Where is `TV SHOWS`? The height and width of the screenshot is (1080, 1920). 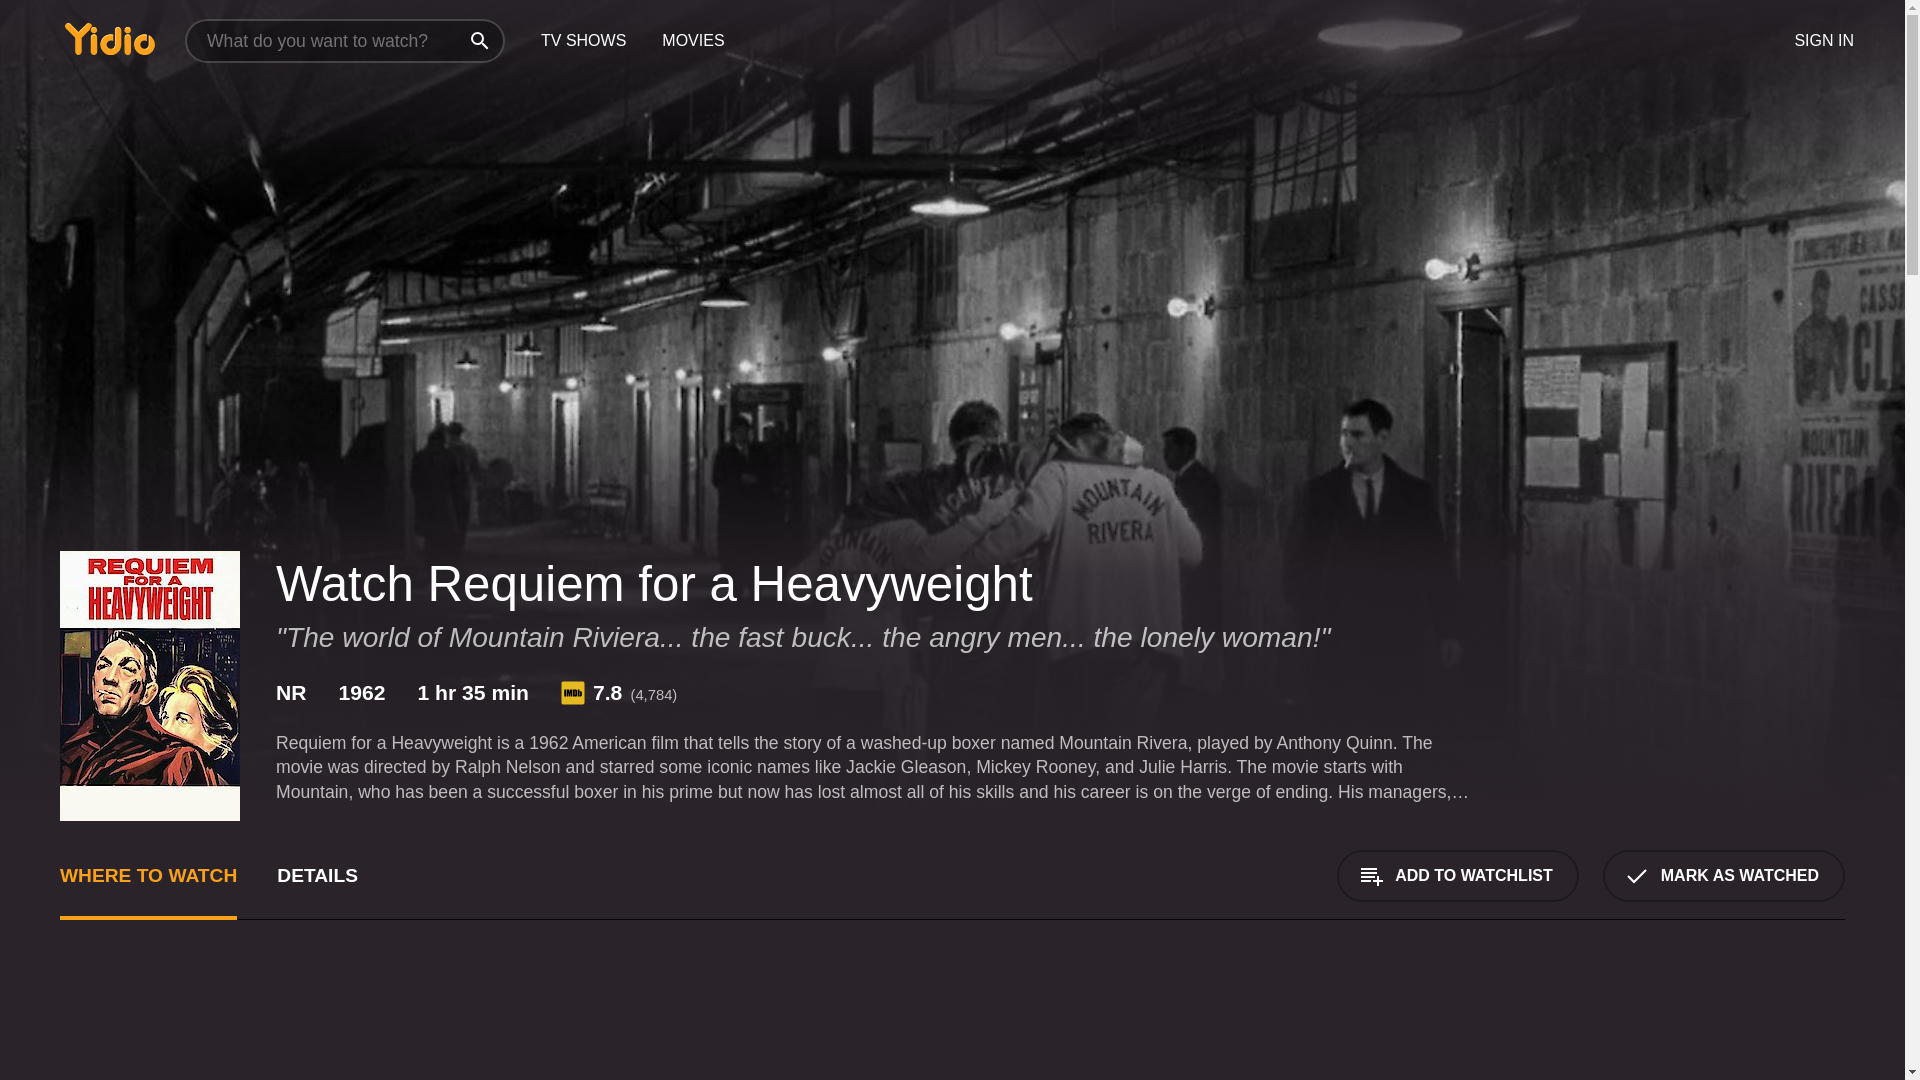 TV SHOWS is located at coordinates (582, 41).